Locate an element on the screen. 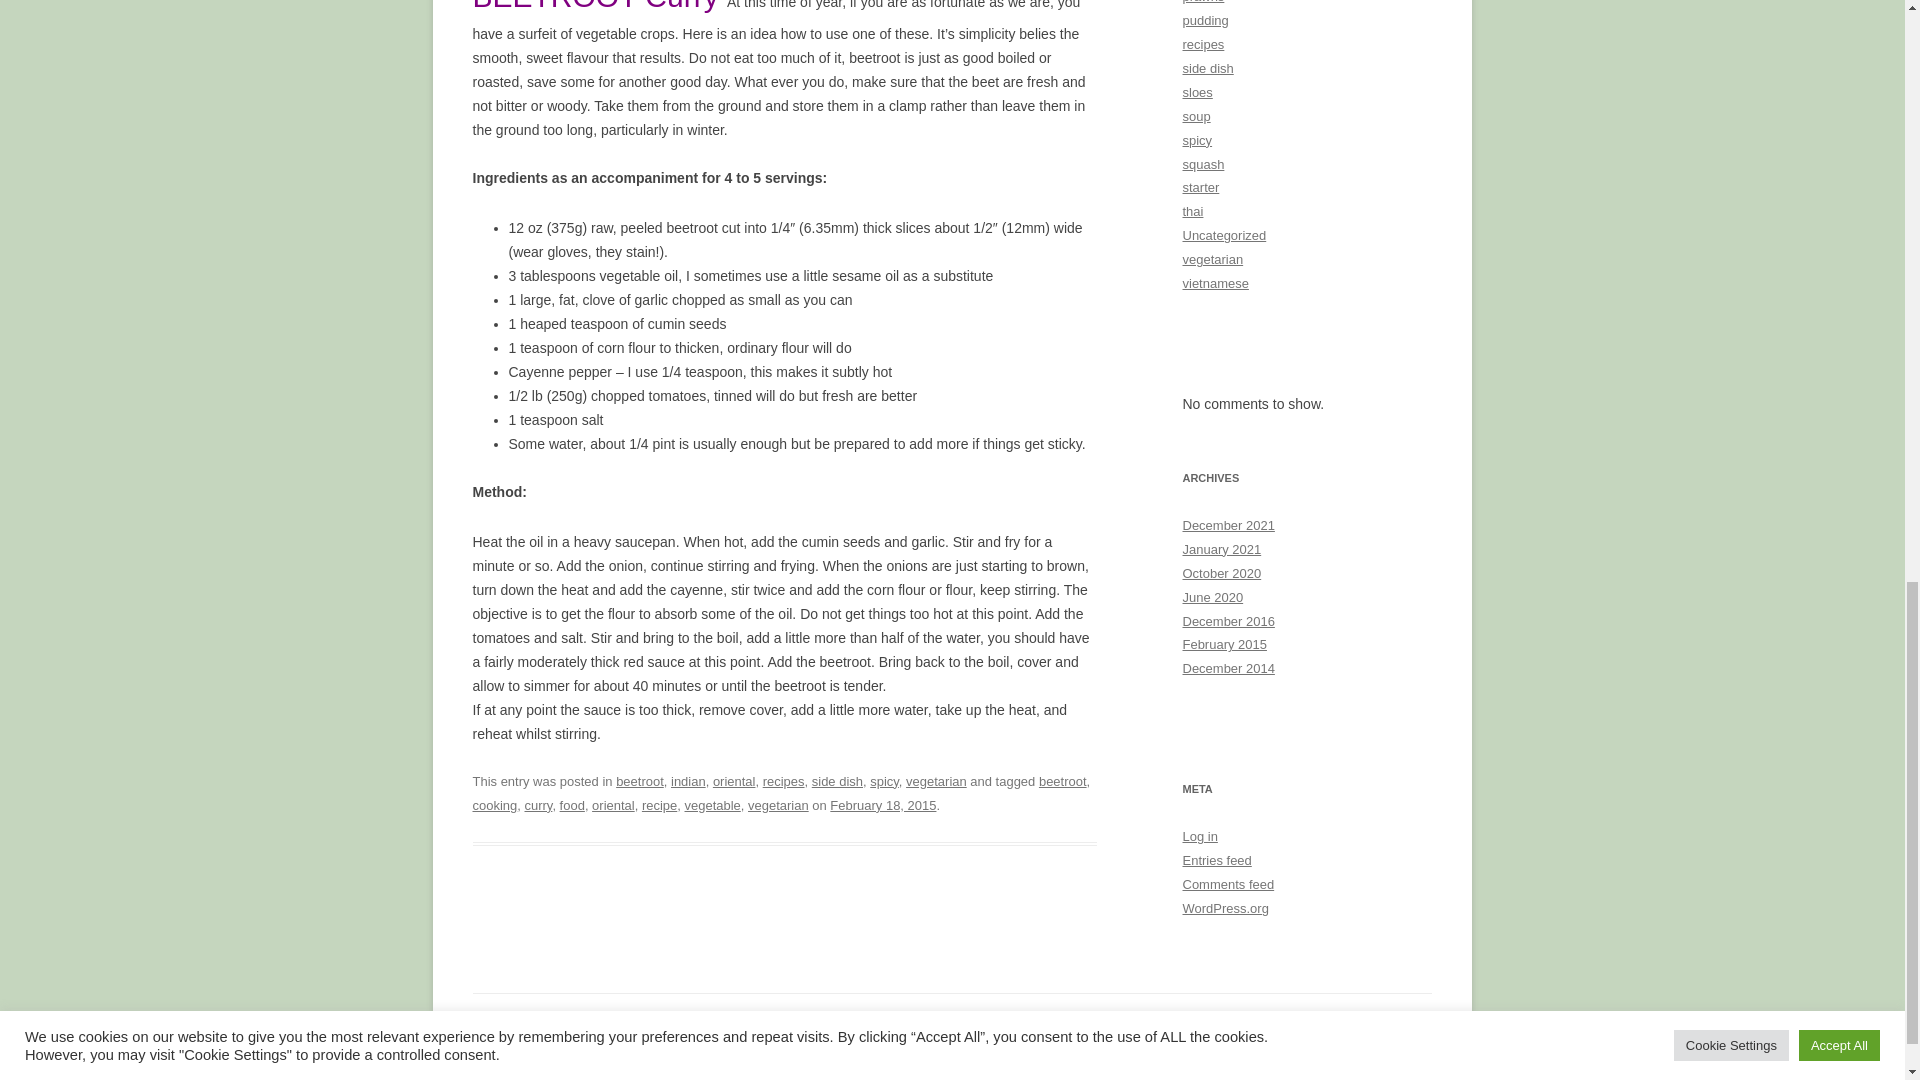  indian is located at coordinates (688, 782).